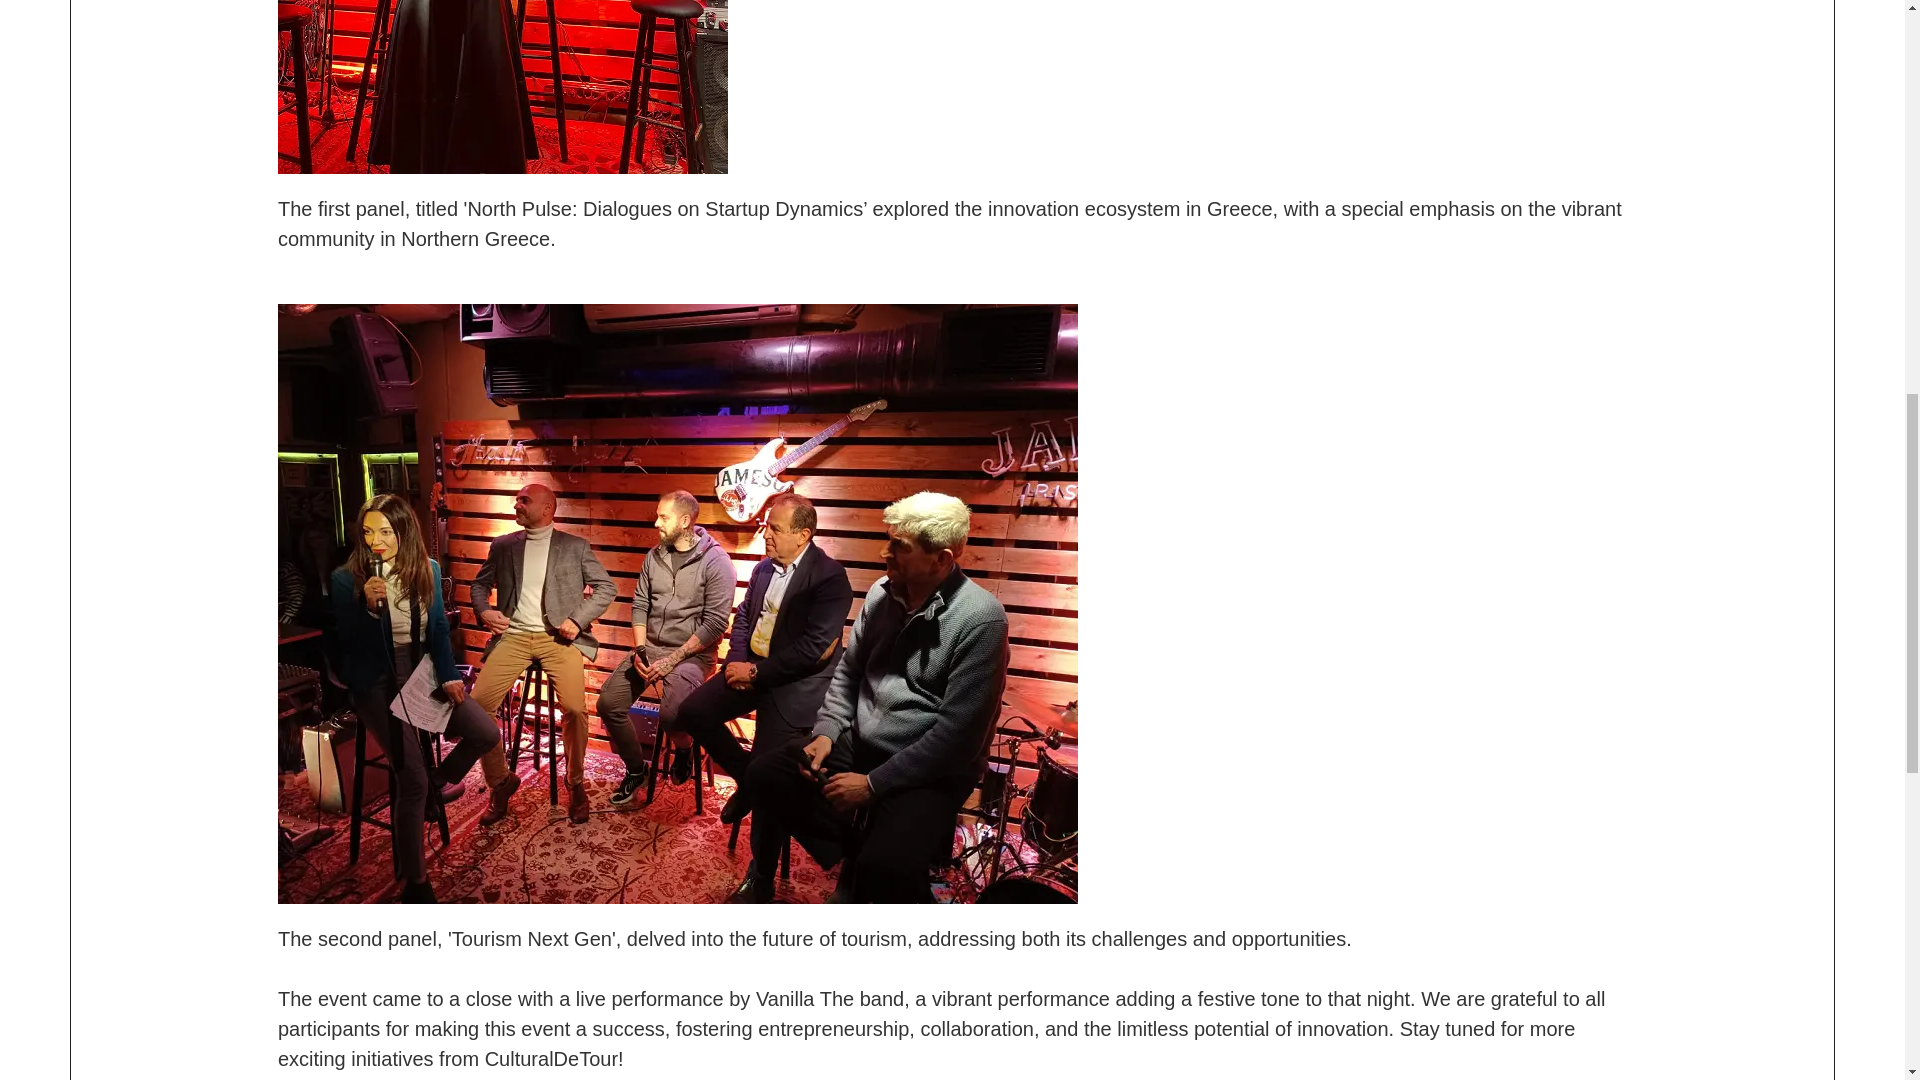 This screenshot has height=1080, width=1920. Describe the element at coordinates (678, 602) in the screenshot. I see `SyNU` at that location.